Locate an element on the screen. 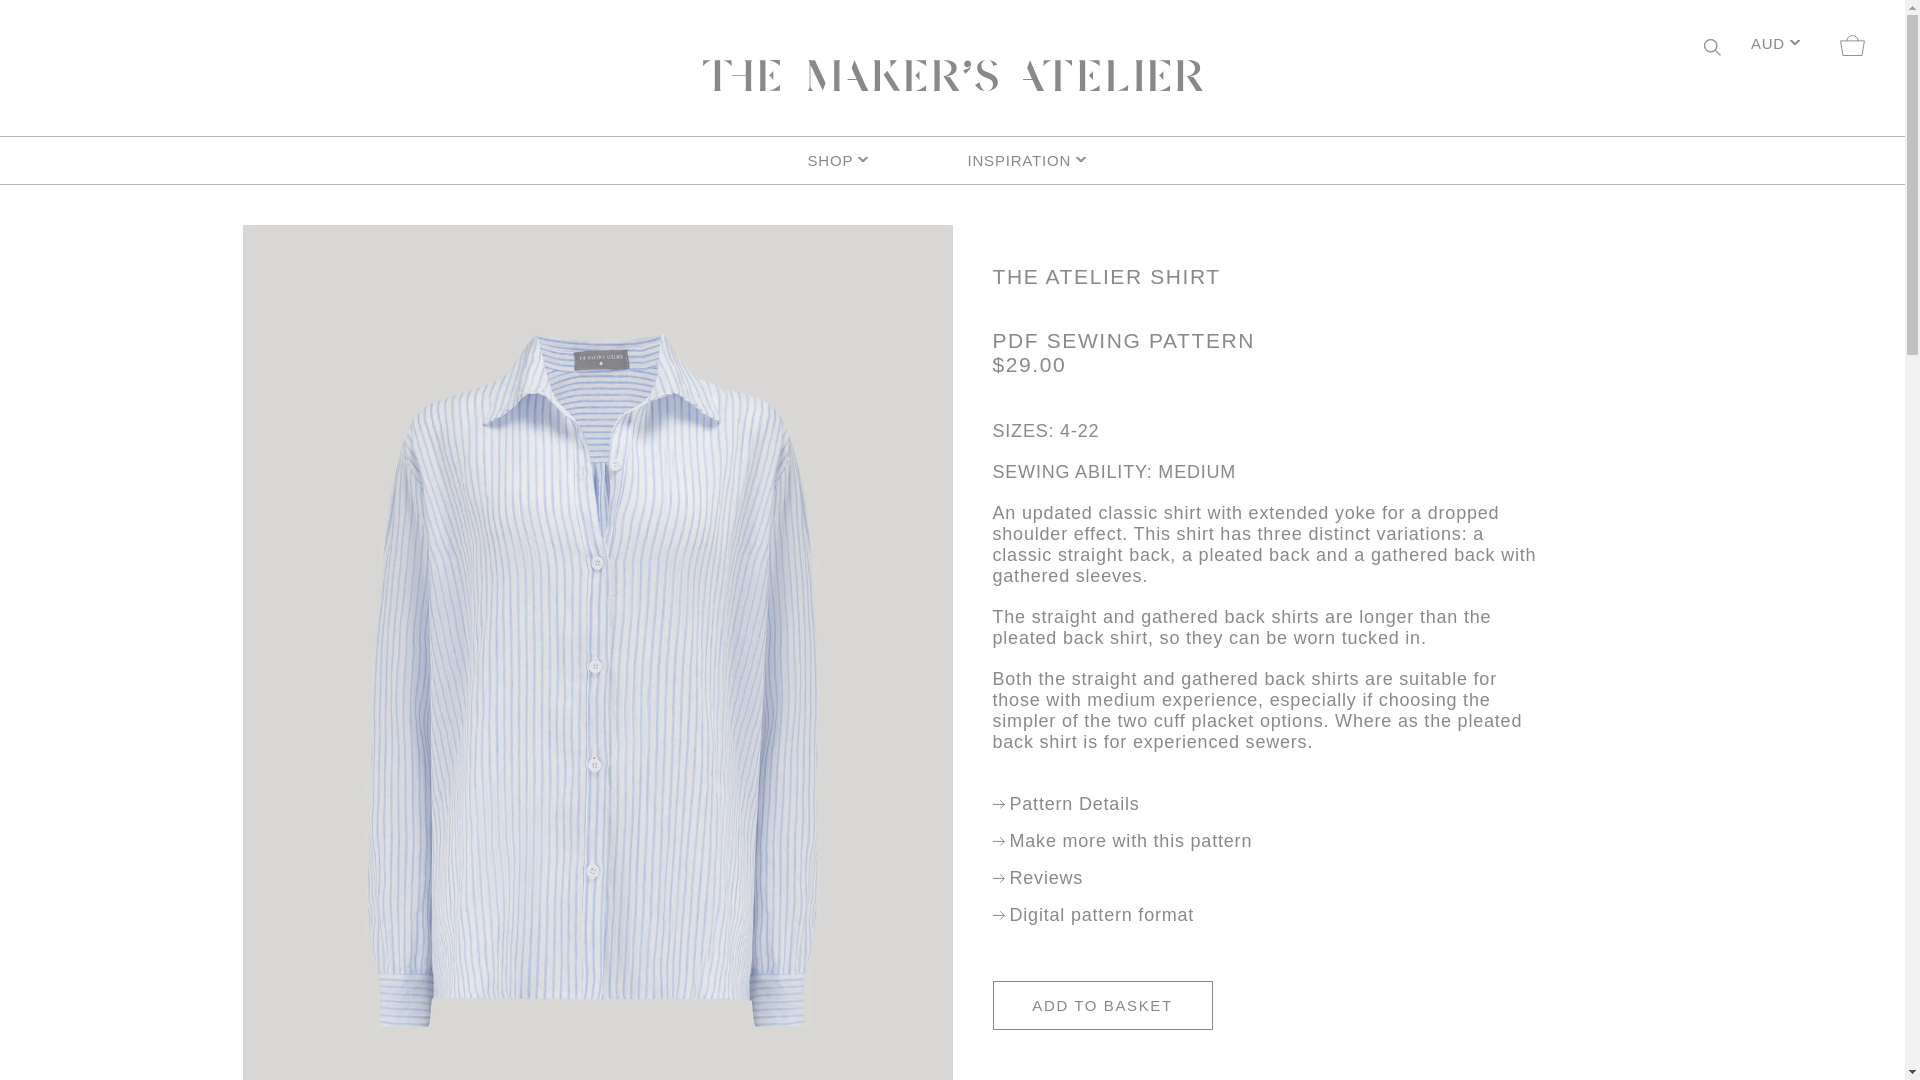 The height and width of the screenshot is (1080, 1920). SHOP is located at coordinates (872, 160).